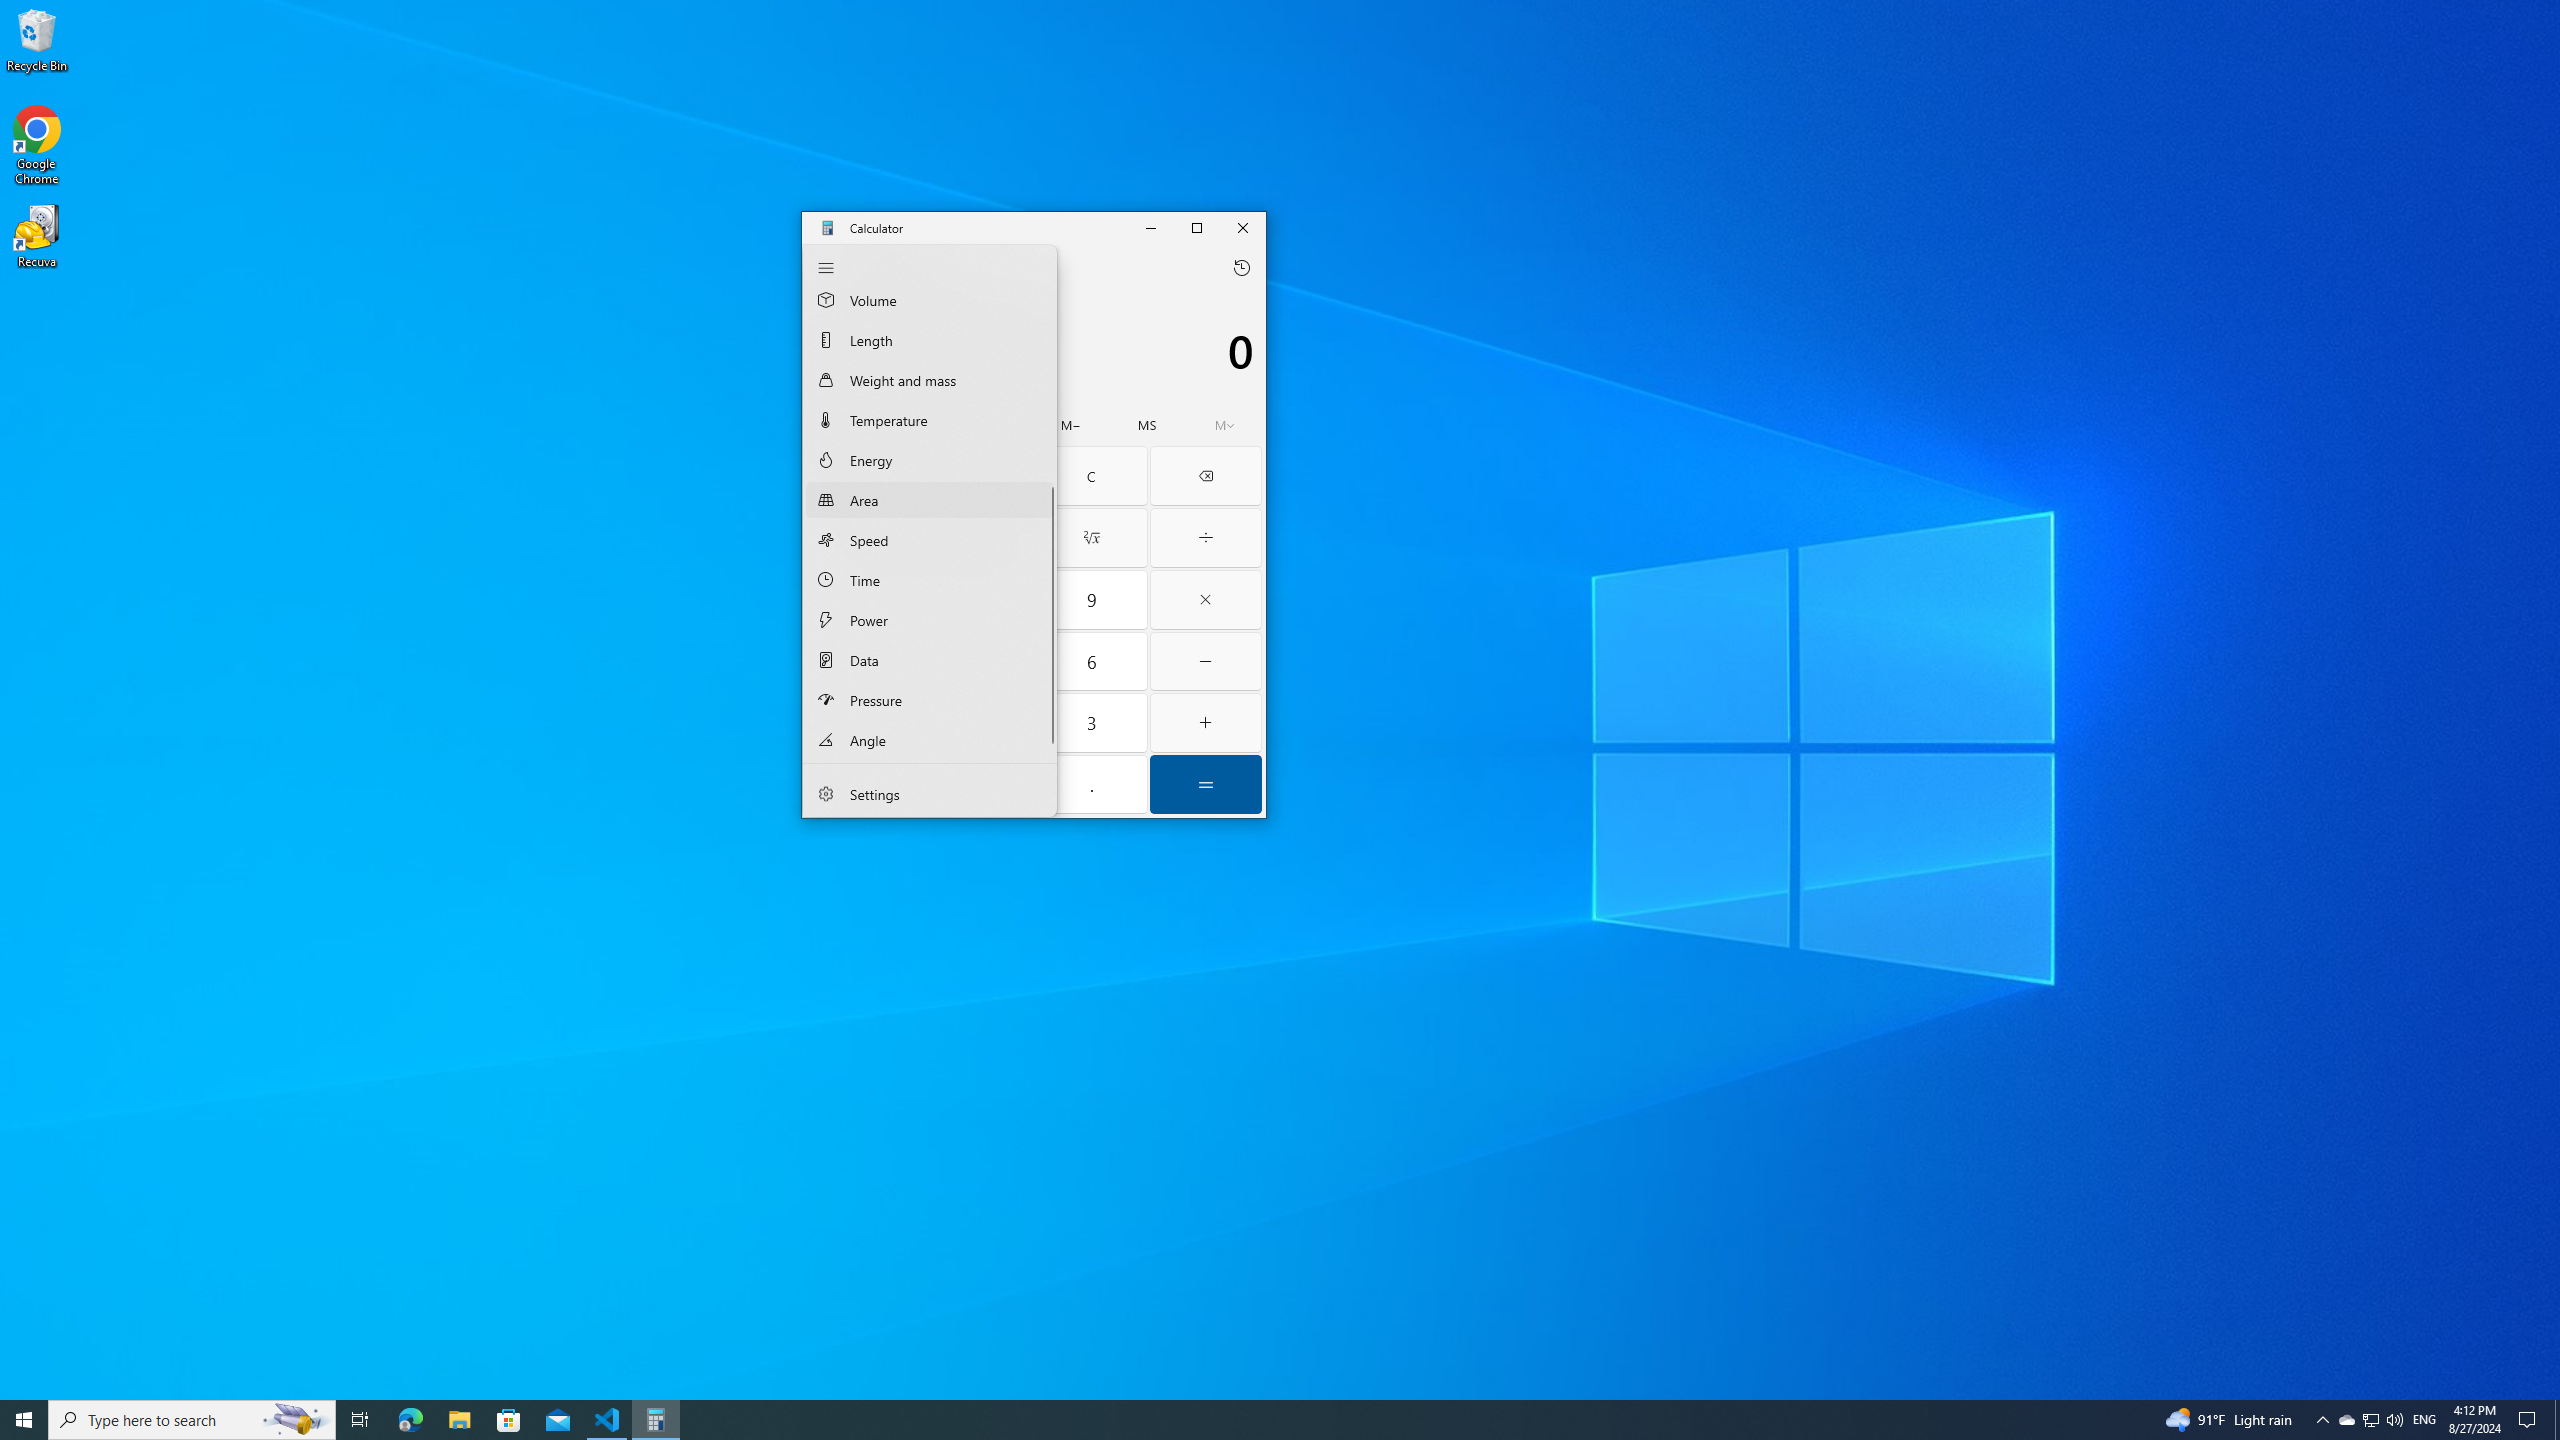 This screenshot has height=1440, width=2560. What do you see at coordinates (1034, 530) in the screenshot?
I see `Four` at bounding box center [1034, 530].